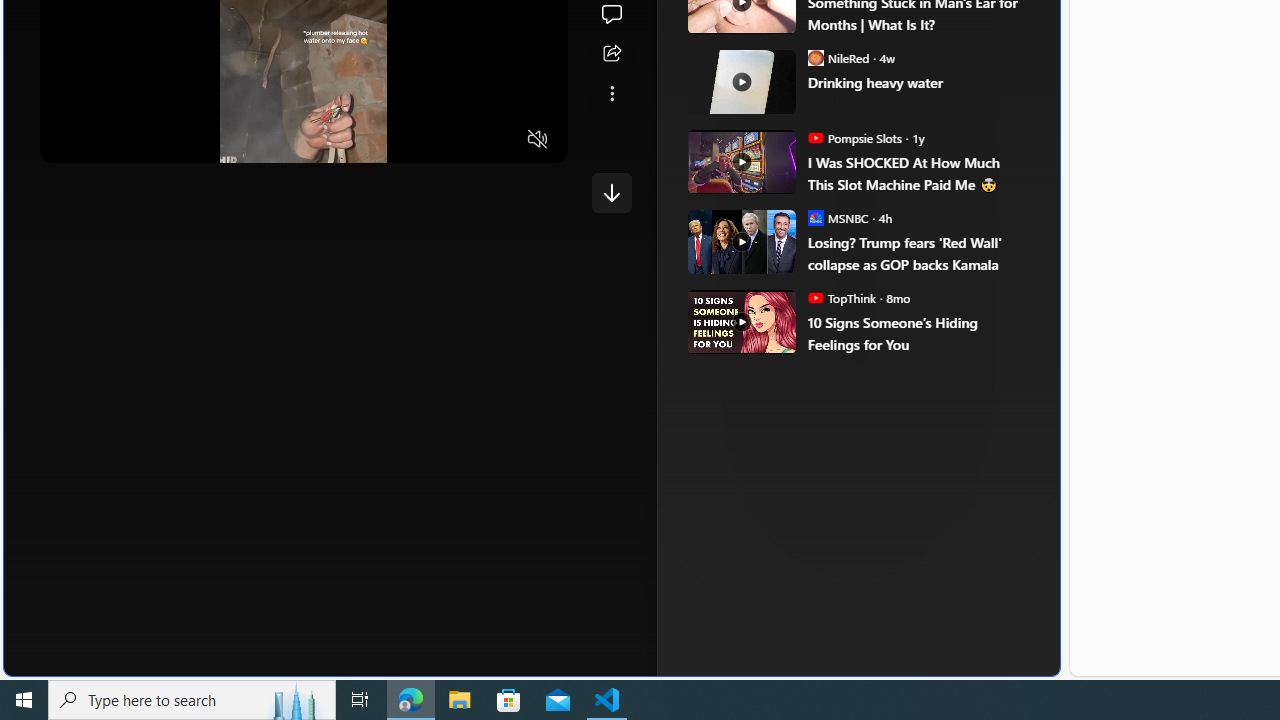  I want to click on Captions, so click(460, 139).